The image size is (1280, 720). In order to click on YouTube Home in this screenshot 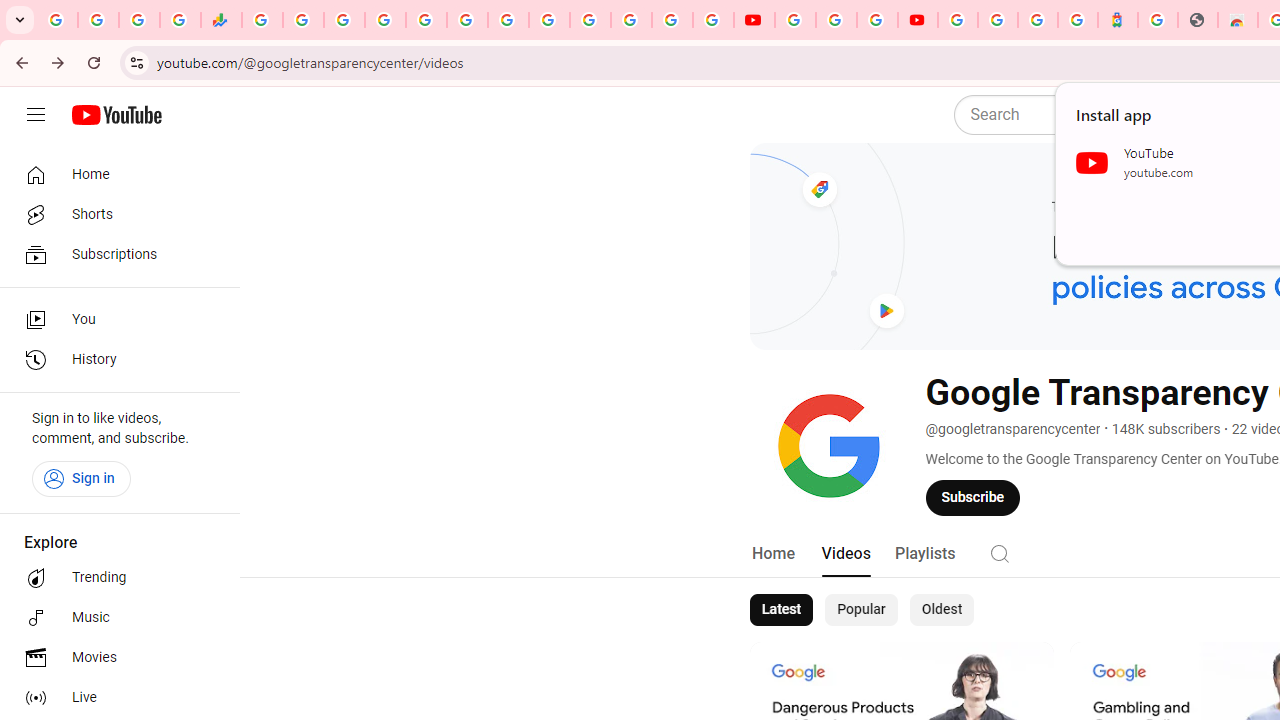, I will do `click(116, 115)`.